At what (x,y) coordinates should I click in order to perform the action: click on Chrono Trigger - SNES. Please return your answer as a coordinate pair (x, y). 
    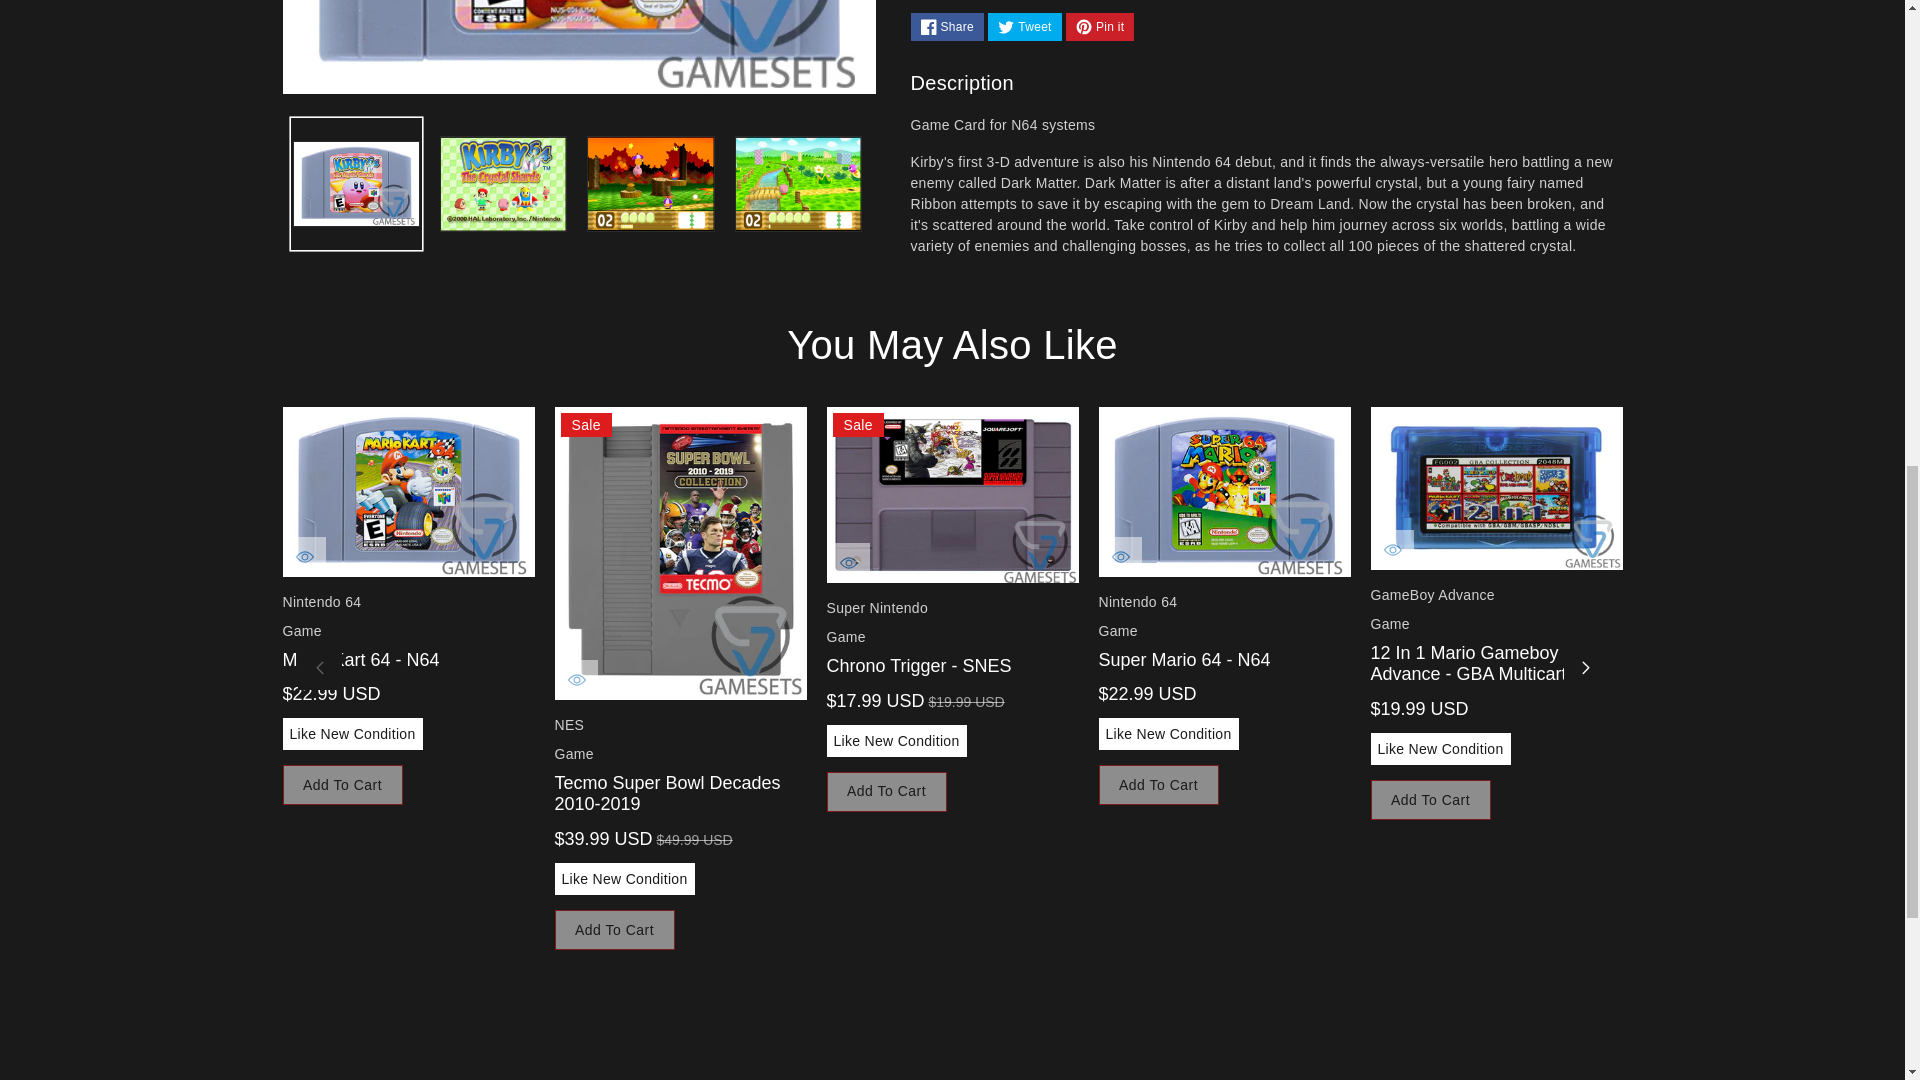
    Looking at the image, I should click on (951, 495).